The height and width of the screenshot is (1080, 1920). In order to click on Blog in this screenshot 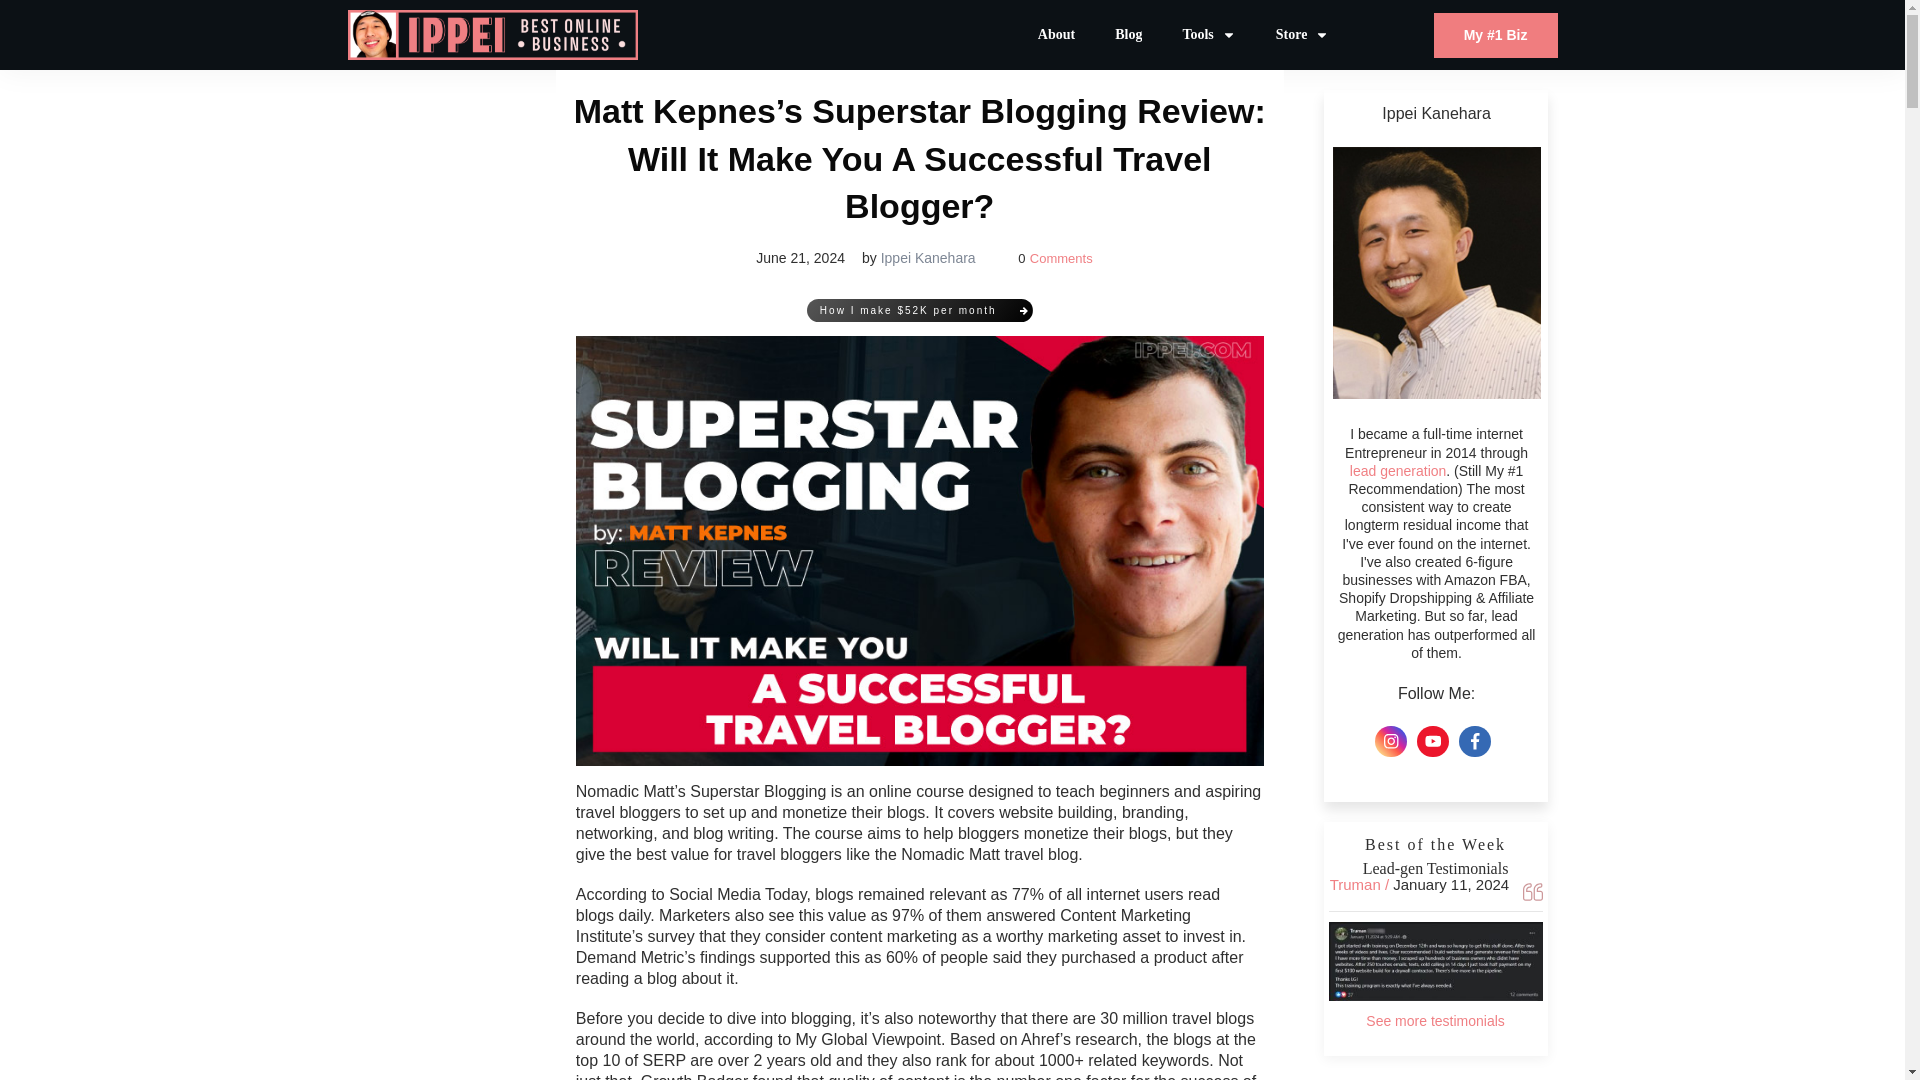, I will do `click(1128, 34)`.